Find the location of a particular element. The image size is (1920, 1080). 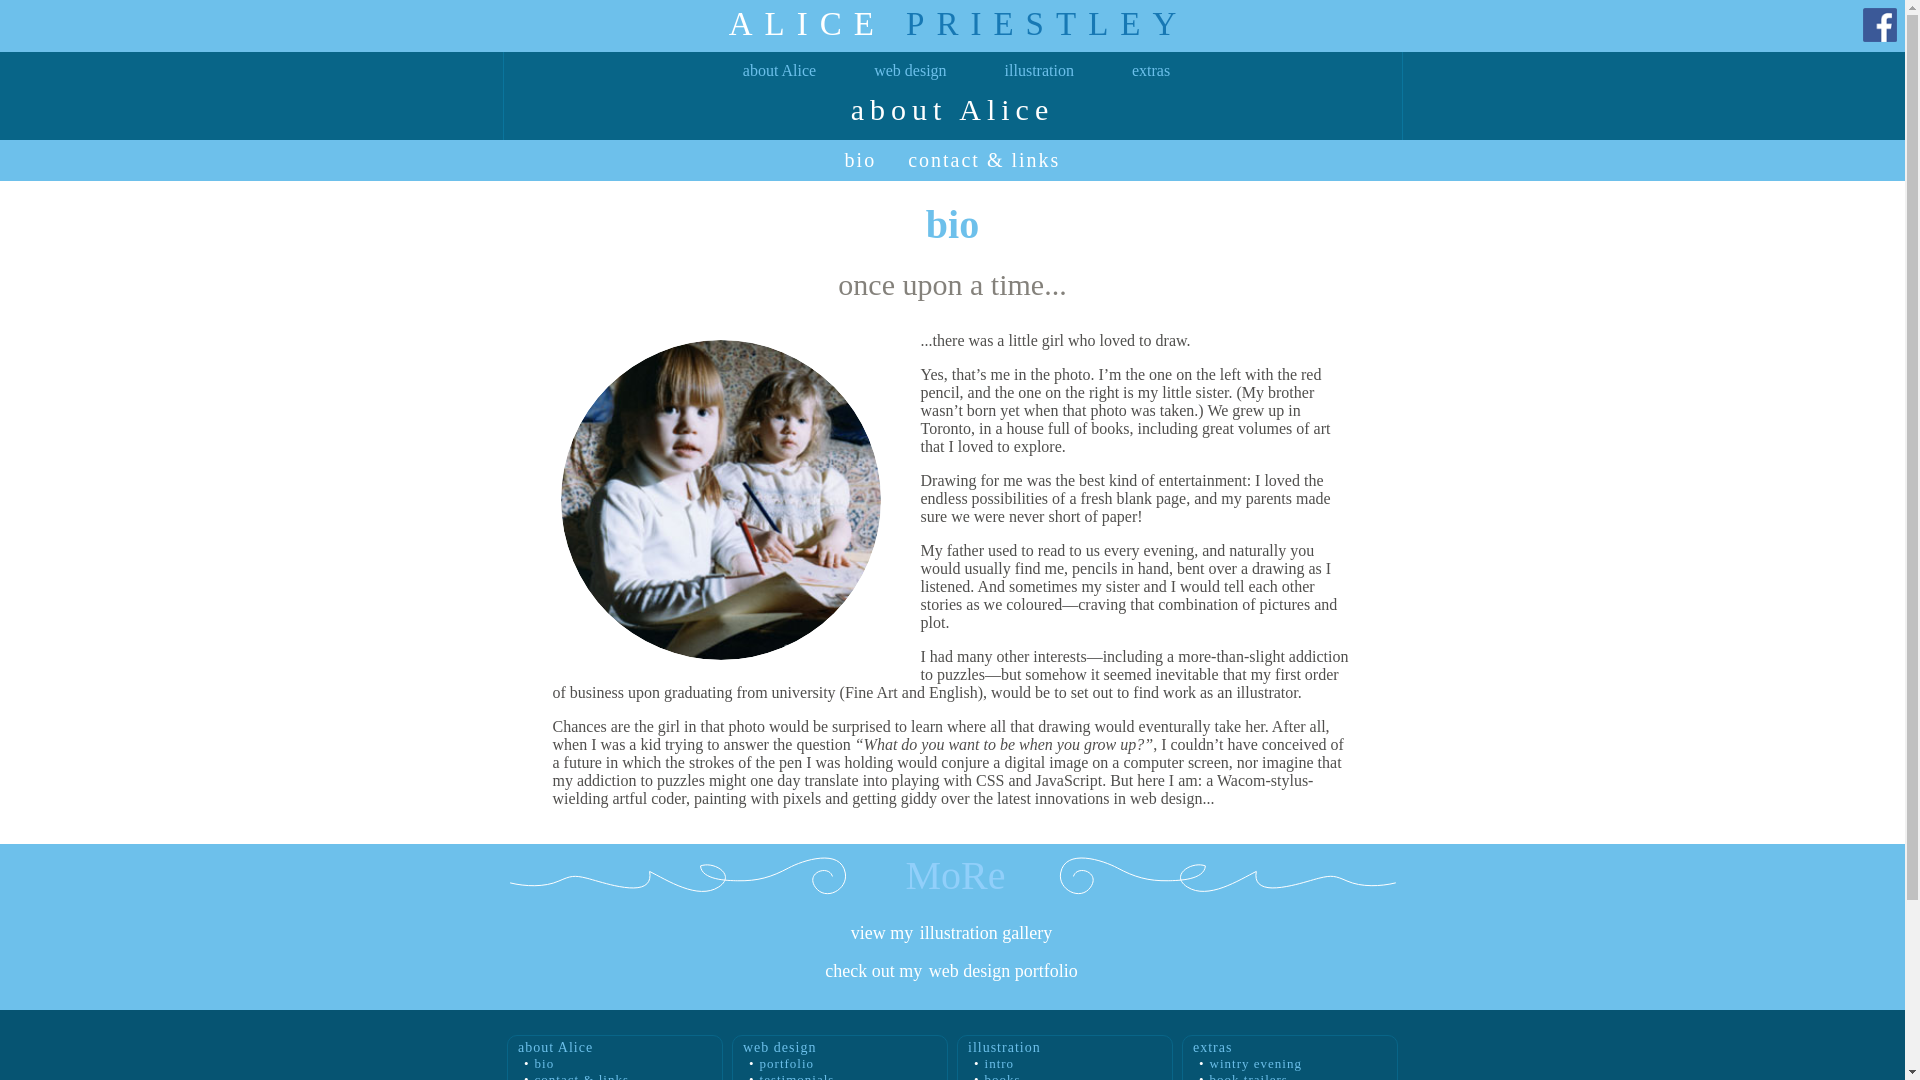

illustration is located at coordinates (1039, 70).